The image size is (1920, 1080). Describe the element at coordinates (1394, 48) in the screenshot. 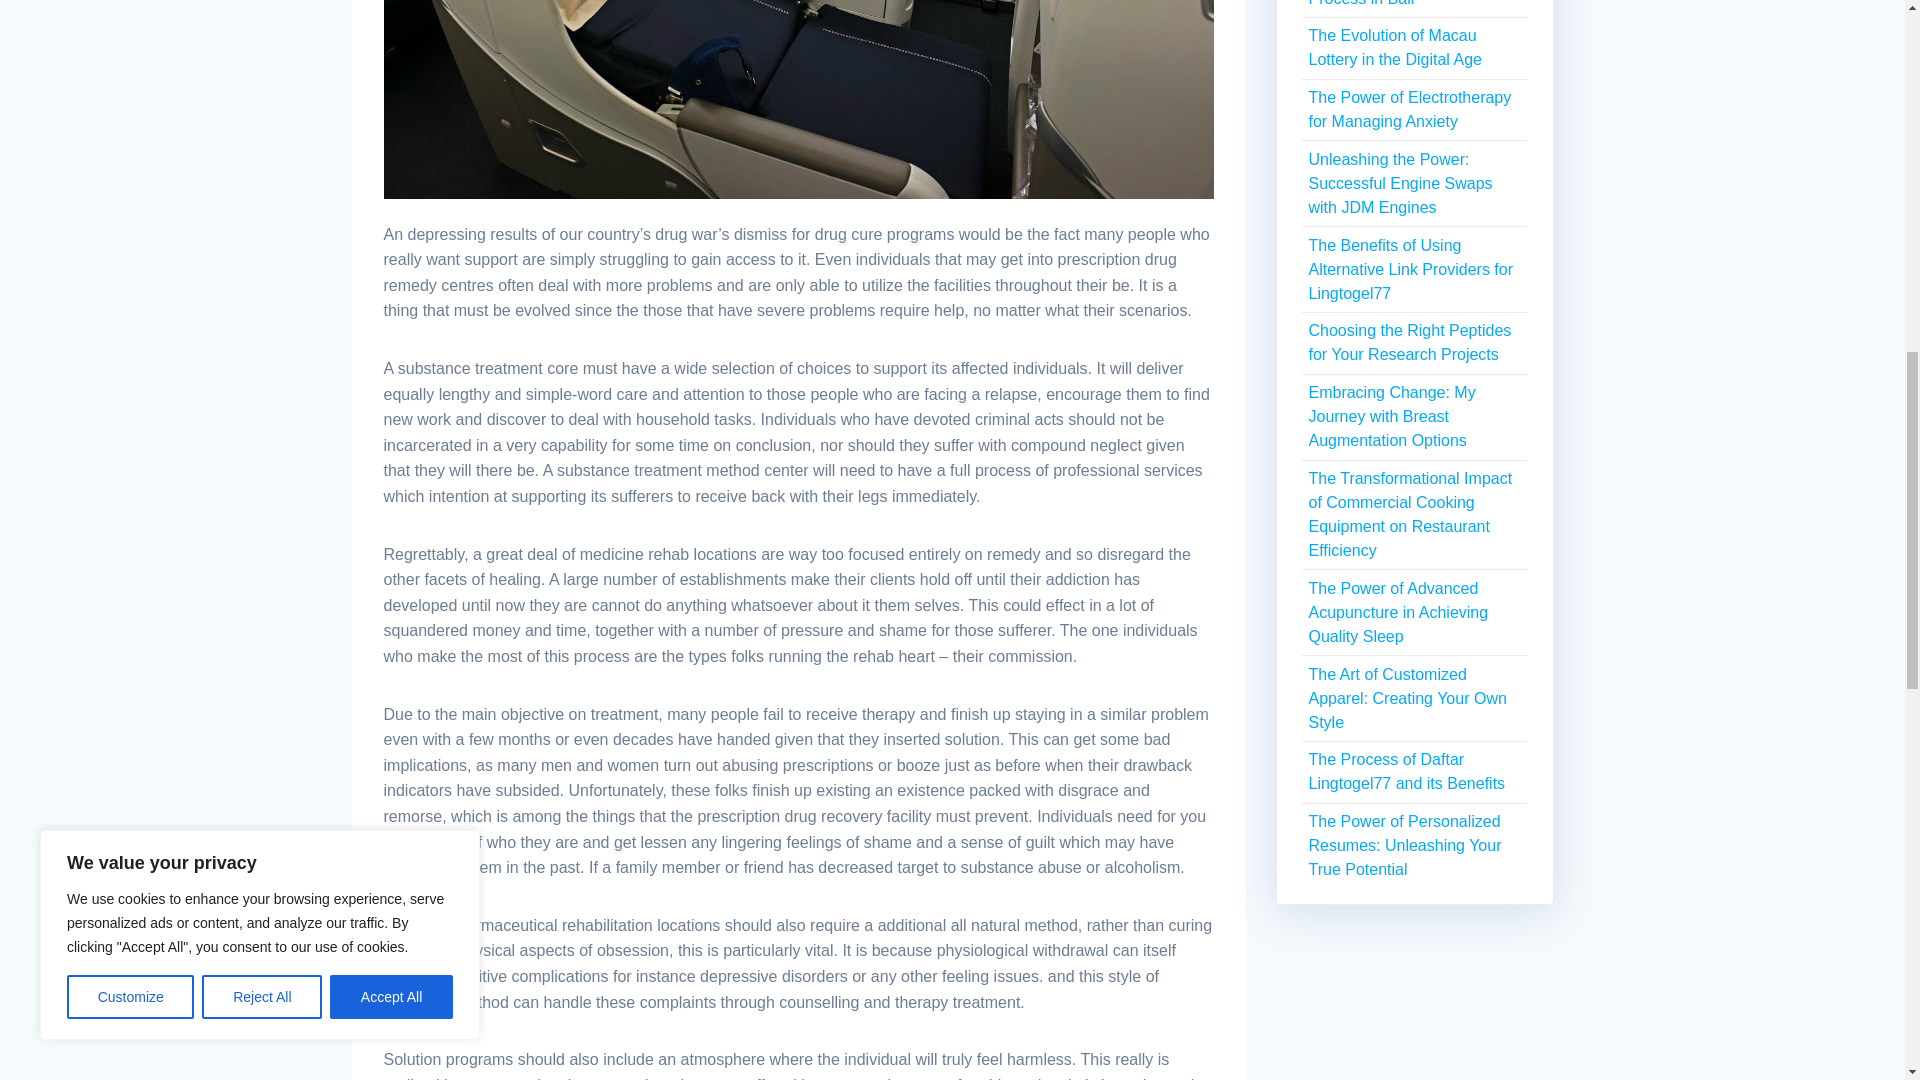

I see `The Evolution of Macau Lottery in the Digital Age` at that location.